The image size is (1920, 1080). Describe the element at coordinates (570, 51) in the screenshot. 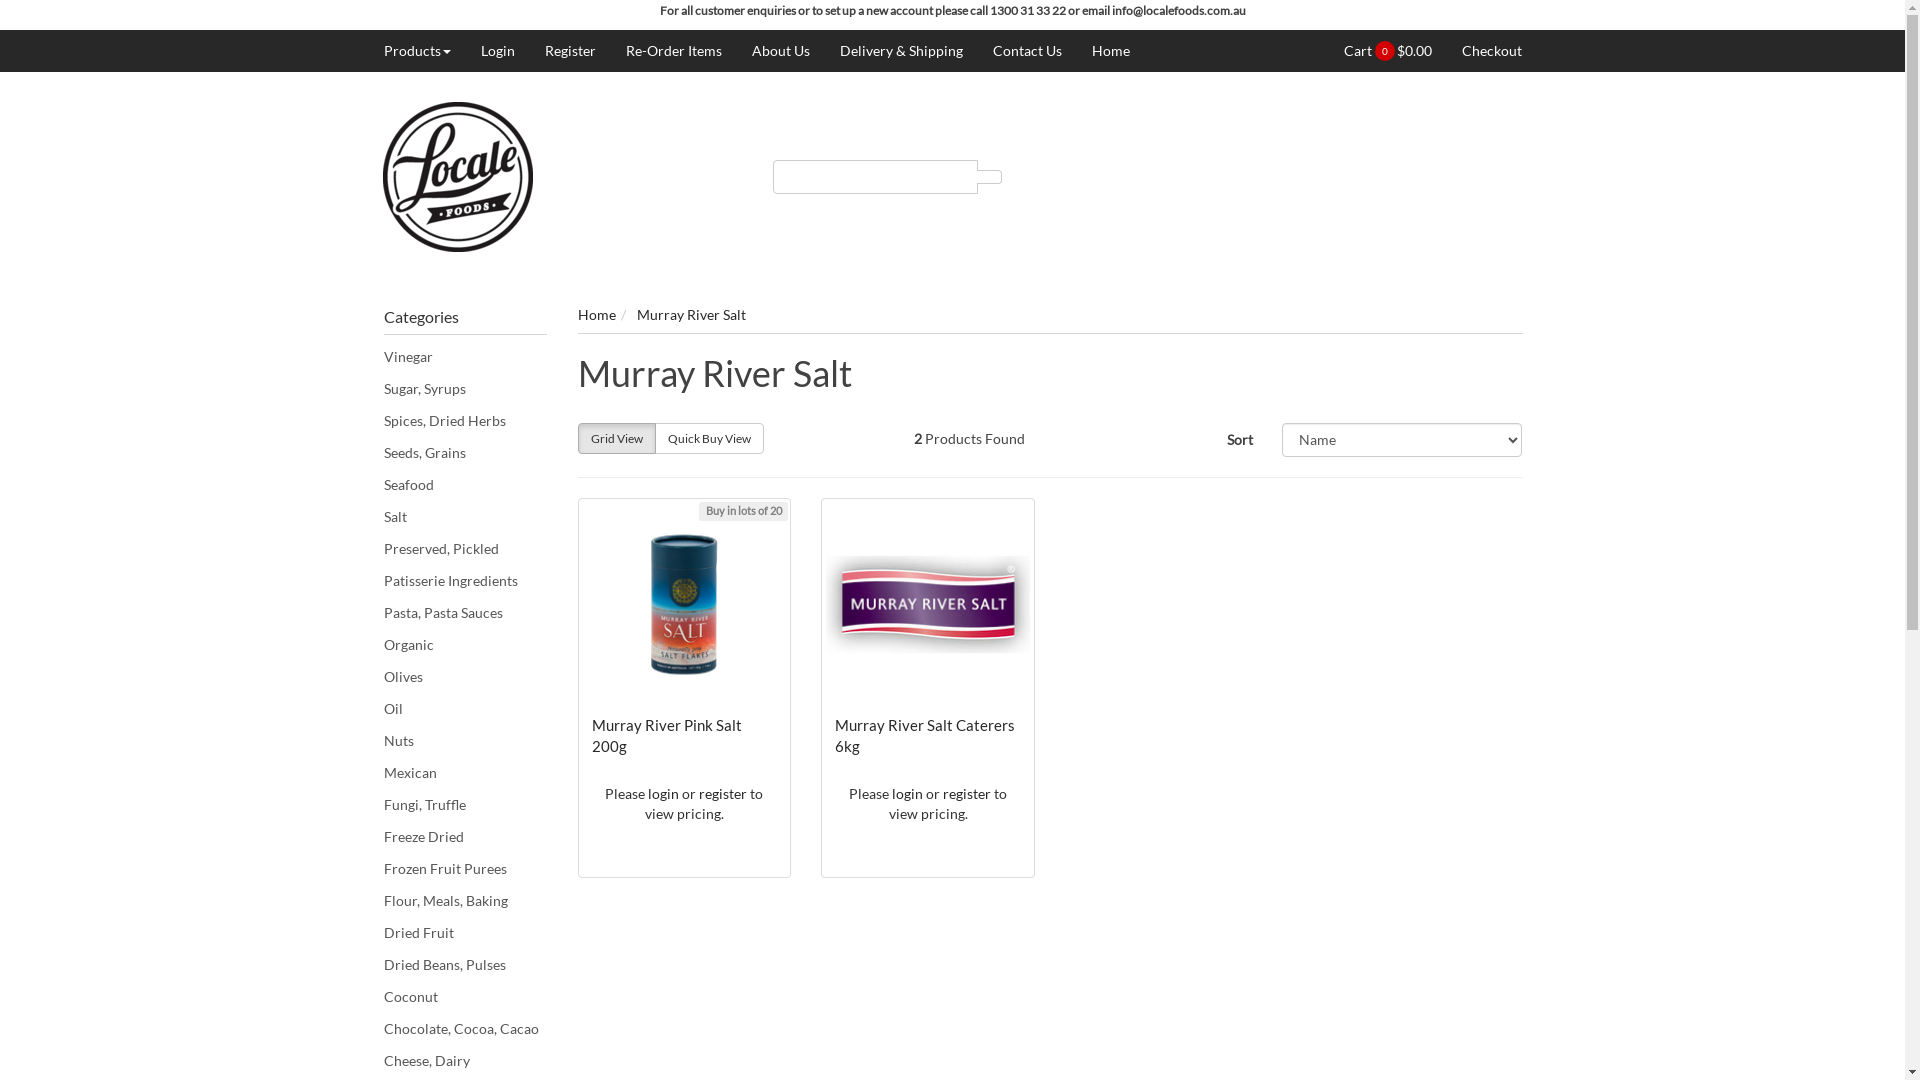

I see `Register` at that location.